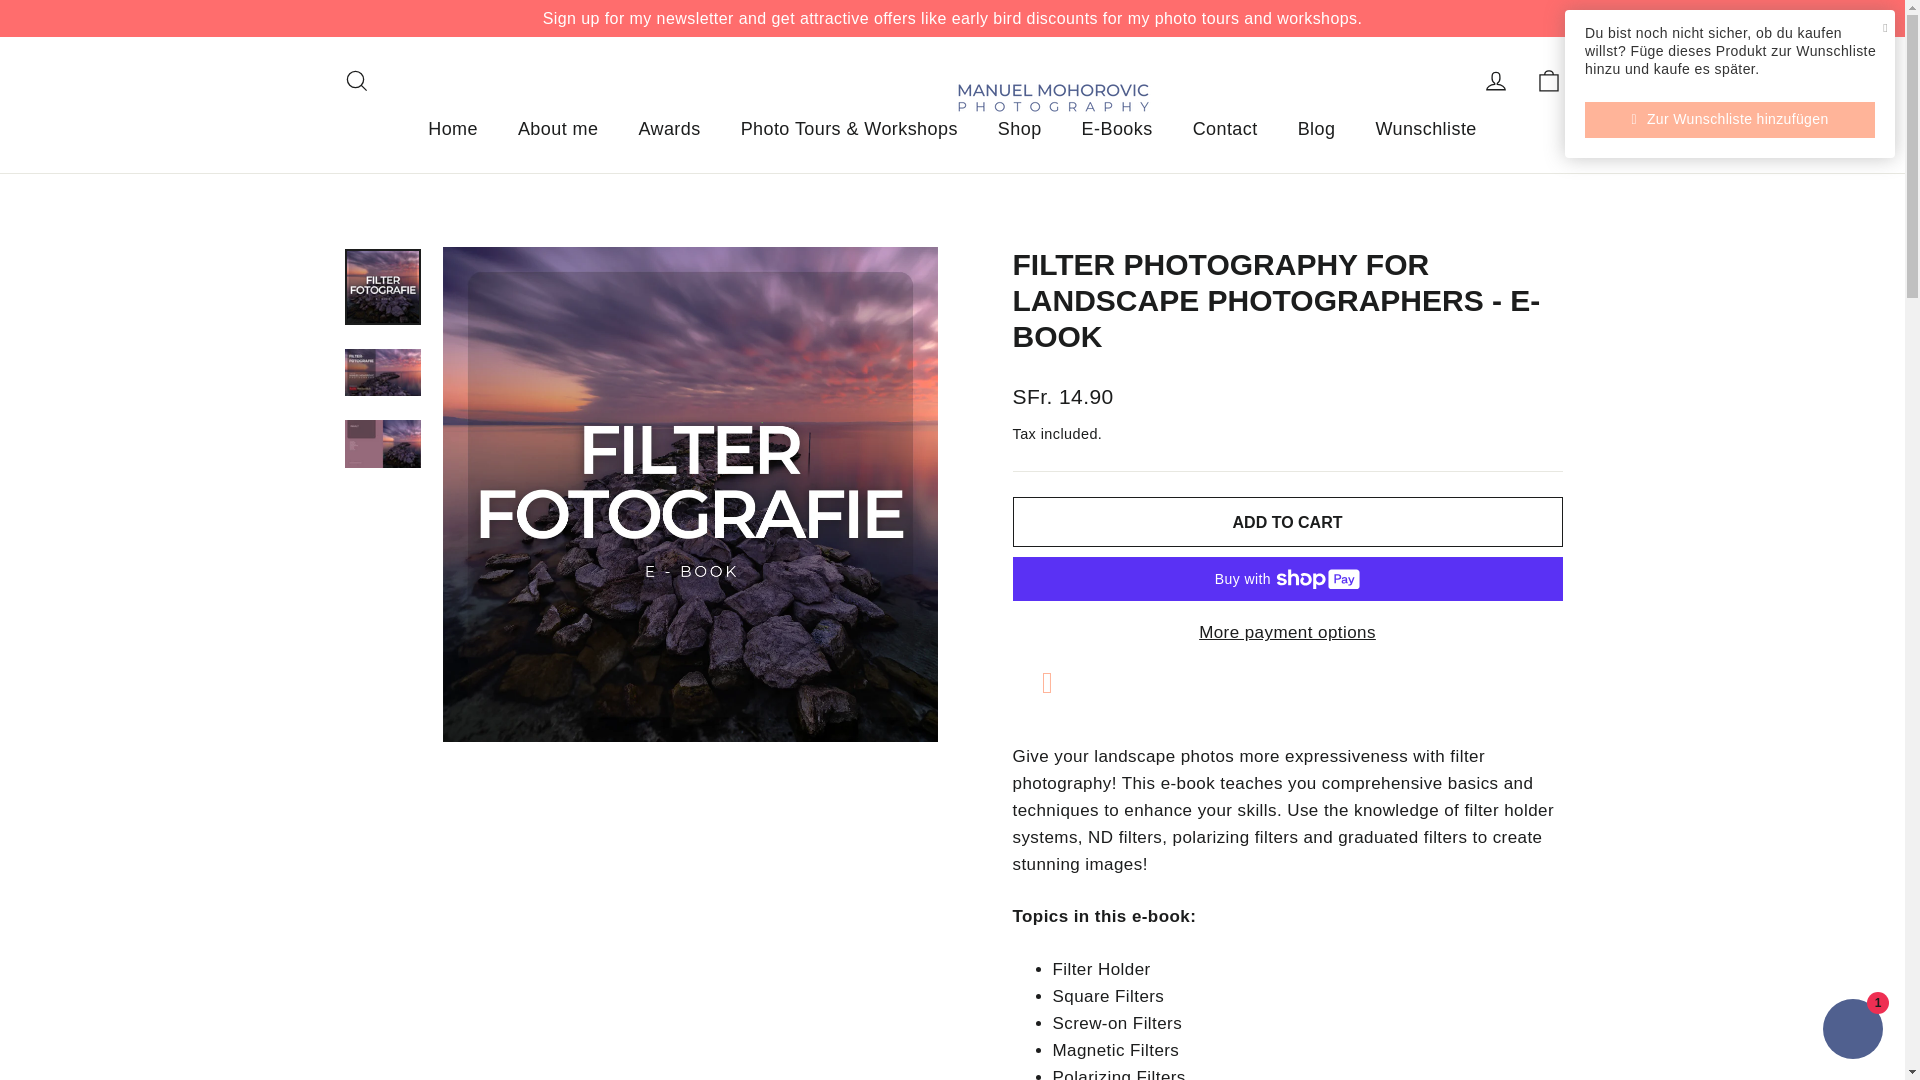 The width and height of the screenshot is (1920, 1080). What do you see at coordinates (558, 129) in the screenshot?
I see `account` at bounding box center [558, 129].